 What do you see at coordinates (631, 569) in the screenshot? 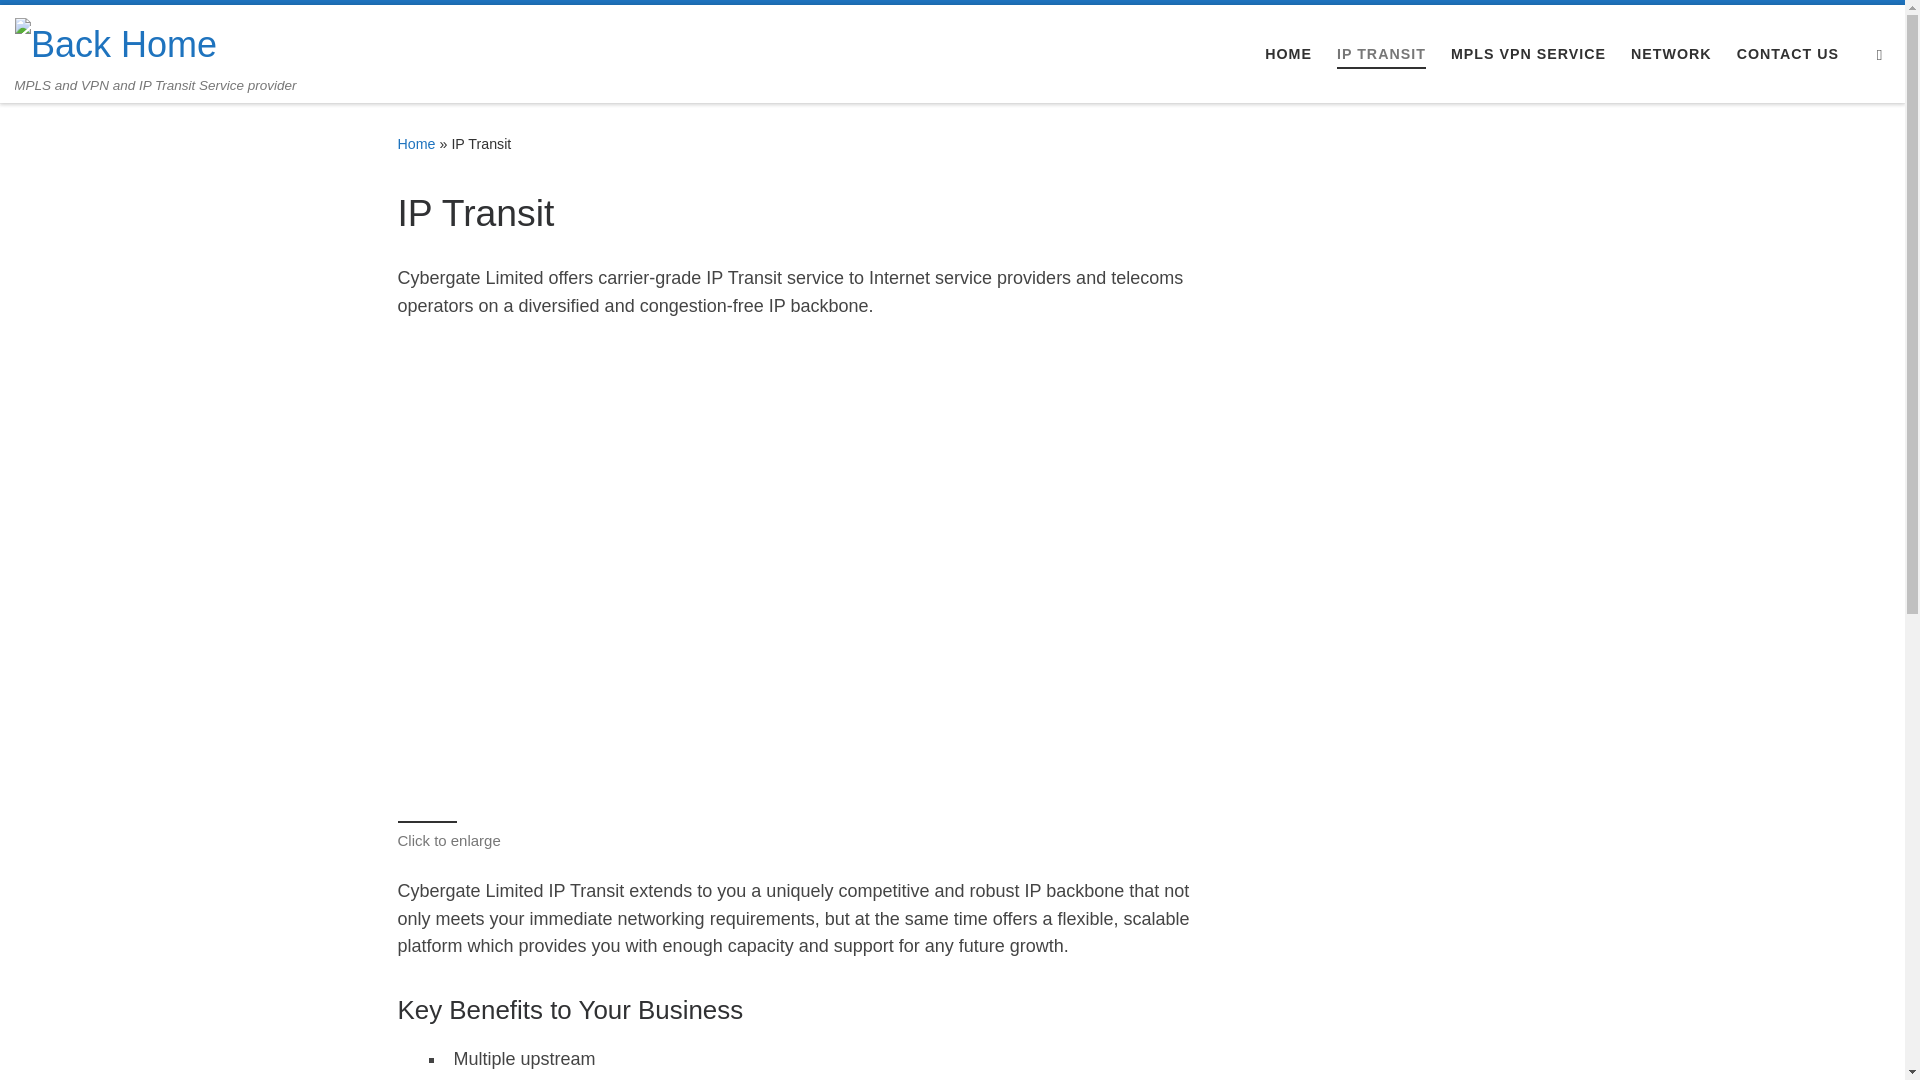
I see `IP Transit` at bounding box center [631, 569].